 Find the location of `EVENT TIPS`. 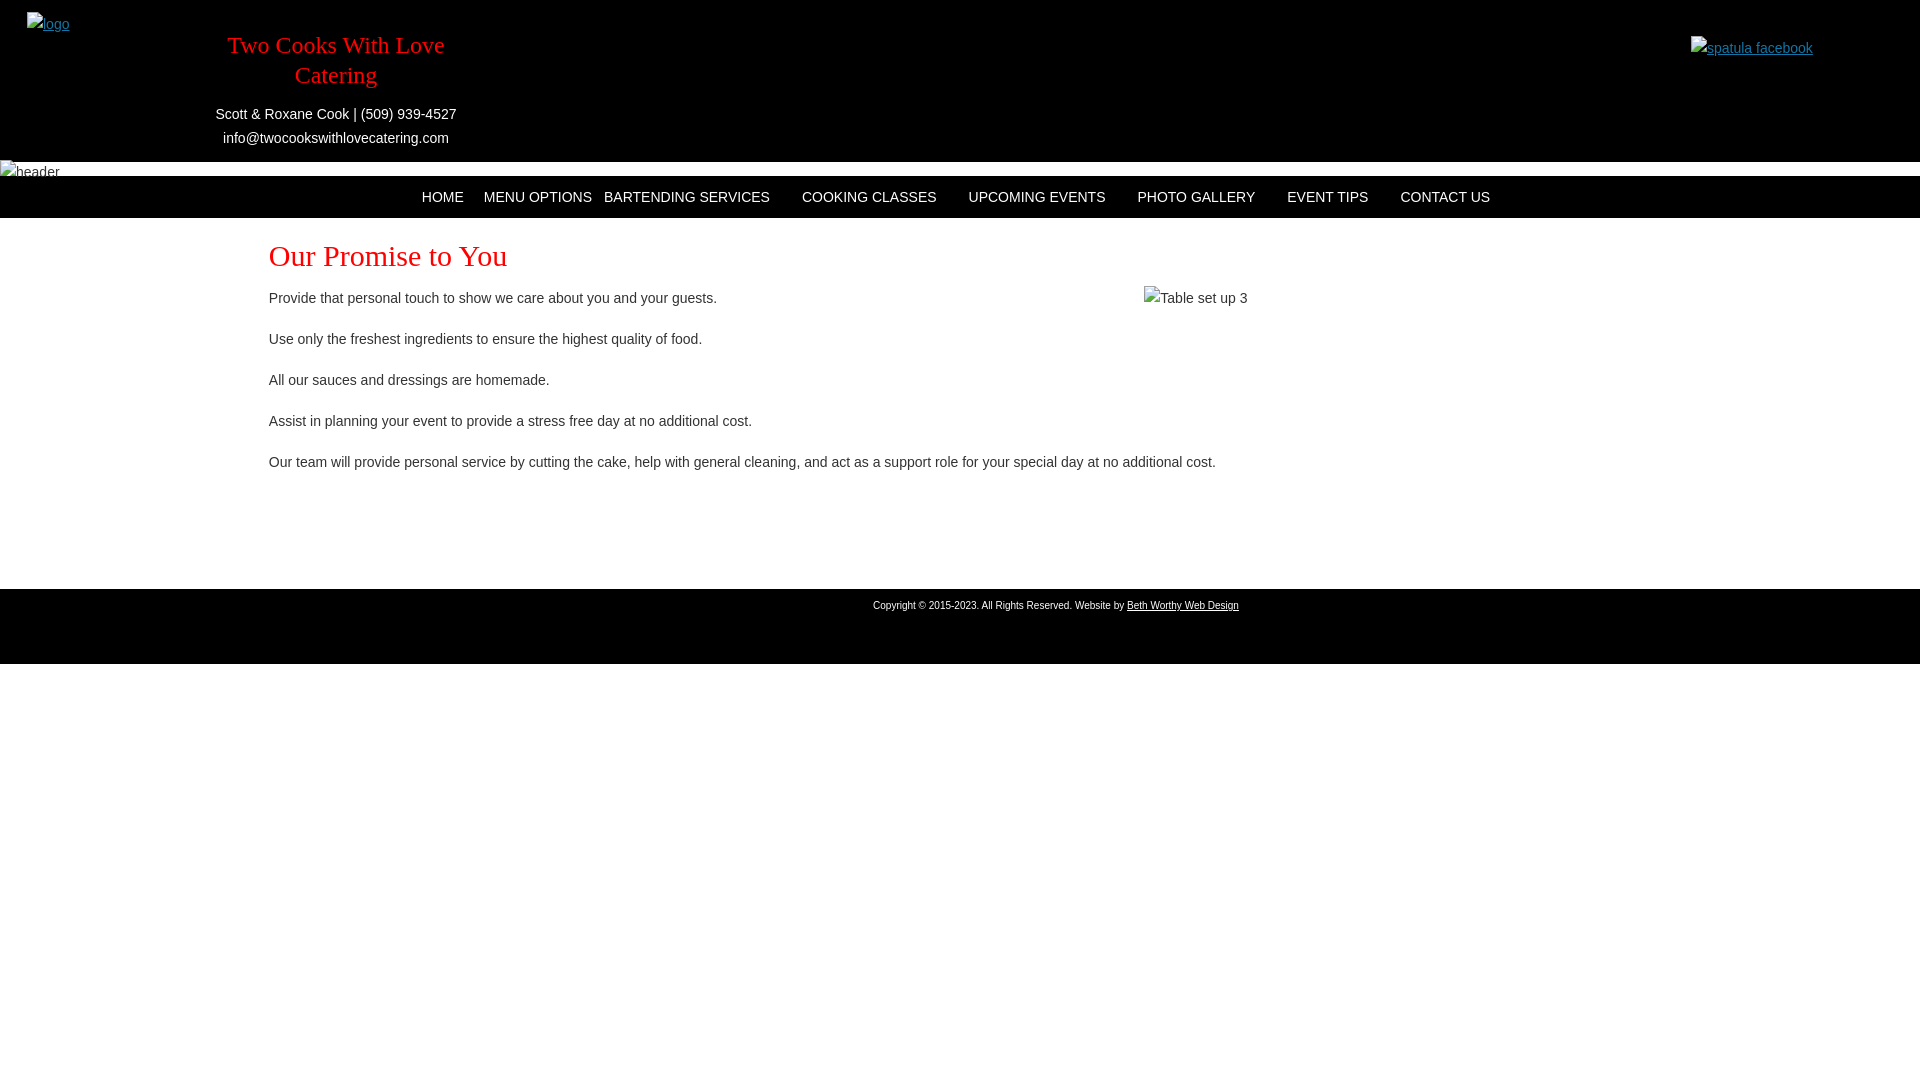

EVENT TIPS is located at coordinates (1327, 197).